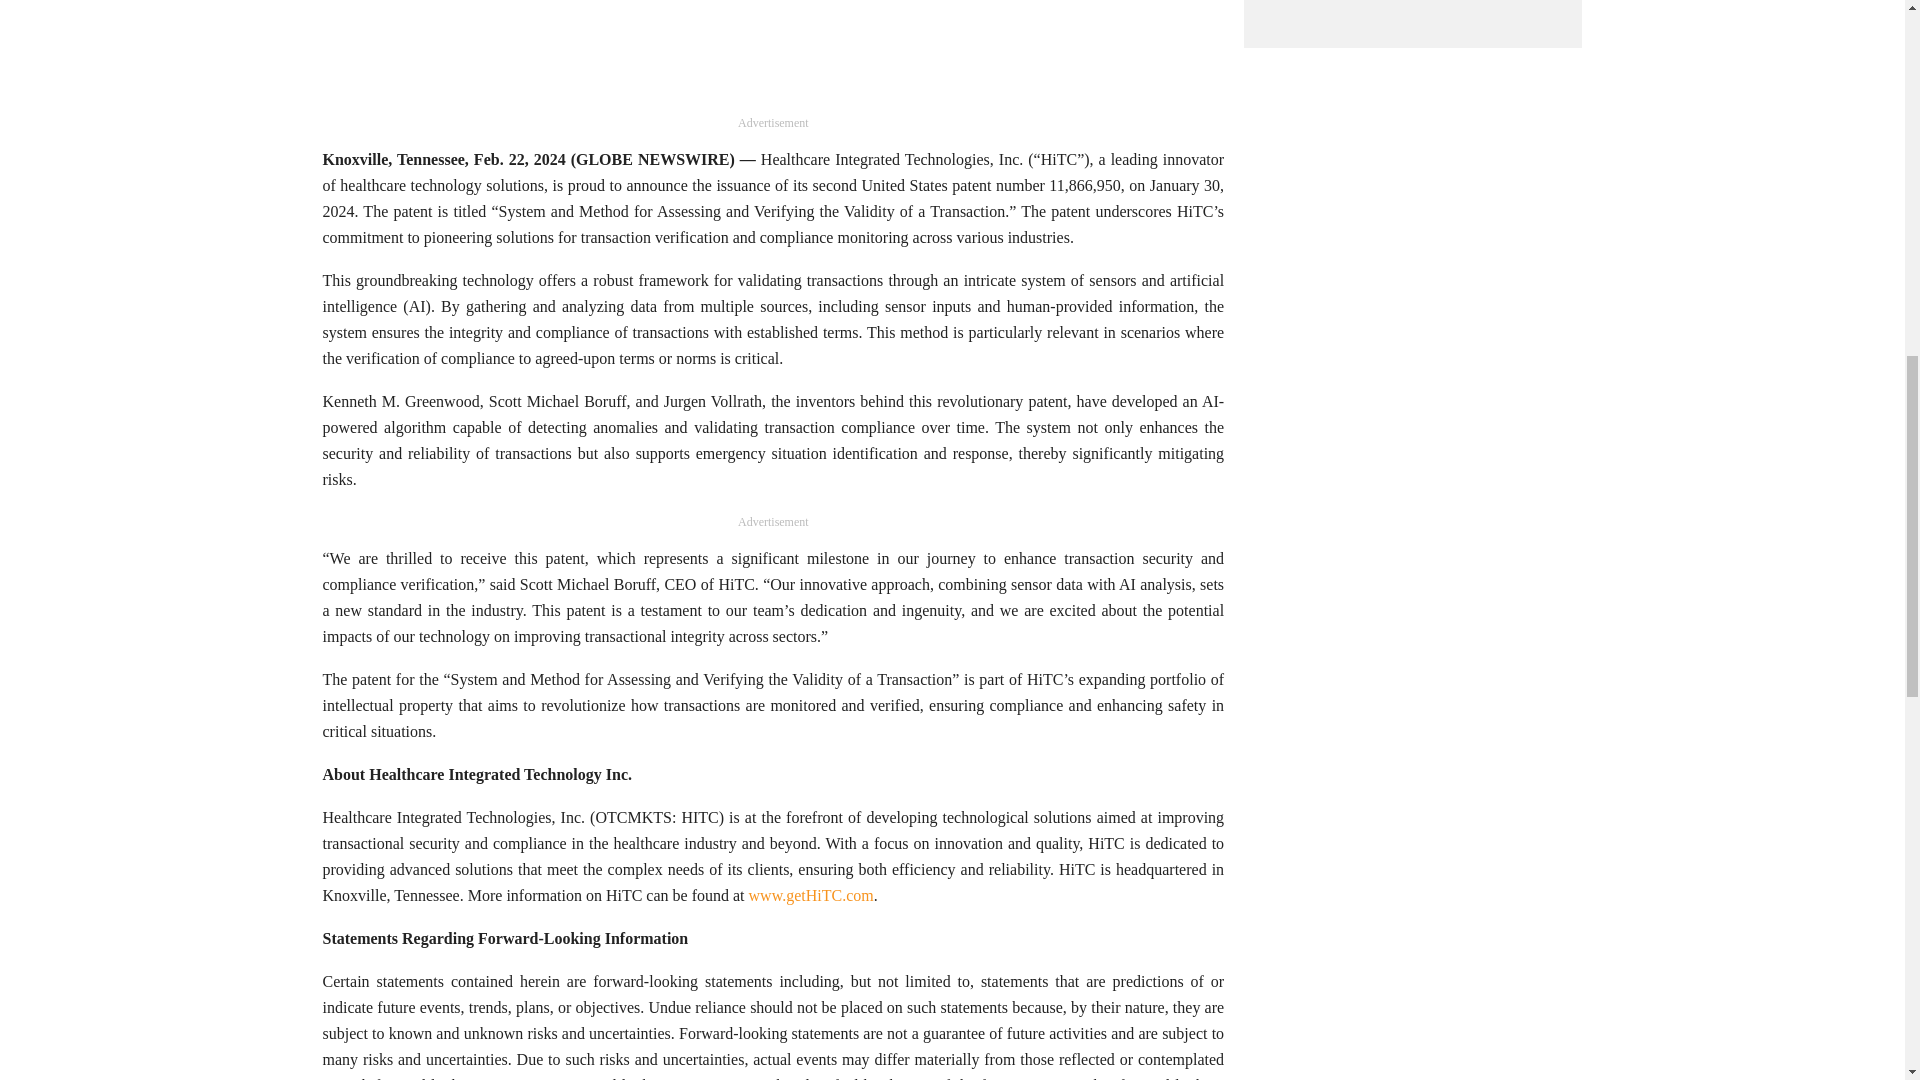 This screenshot has height=1080, width=1920. Describe the element at coordinates (773, 56) in the screenshot. I see `Advertisement` at that location.